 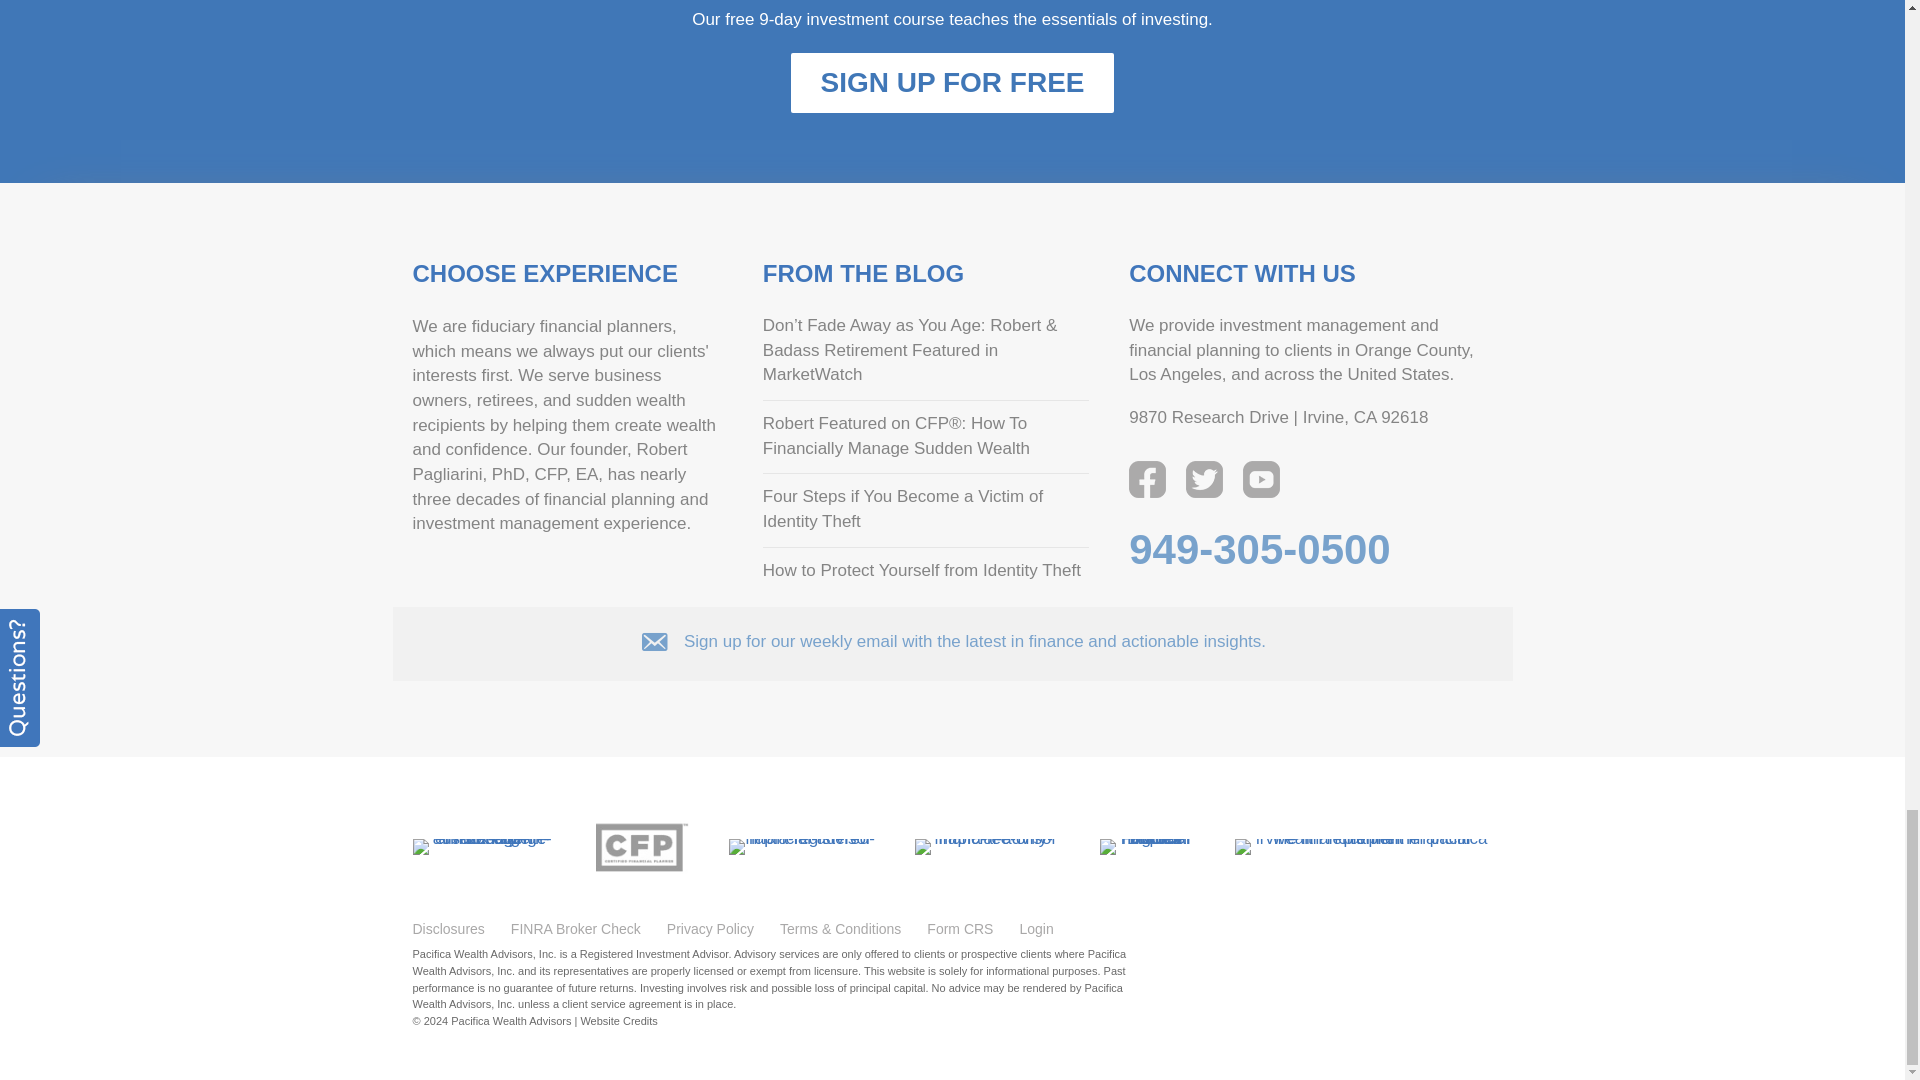 I want to click on Four Steps if You Become a Victim of Identity Theft, so click(x=902, y=509).